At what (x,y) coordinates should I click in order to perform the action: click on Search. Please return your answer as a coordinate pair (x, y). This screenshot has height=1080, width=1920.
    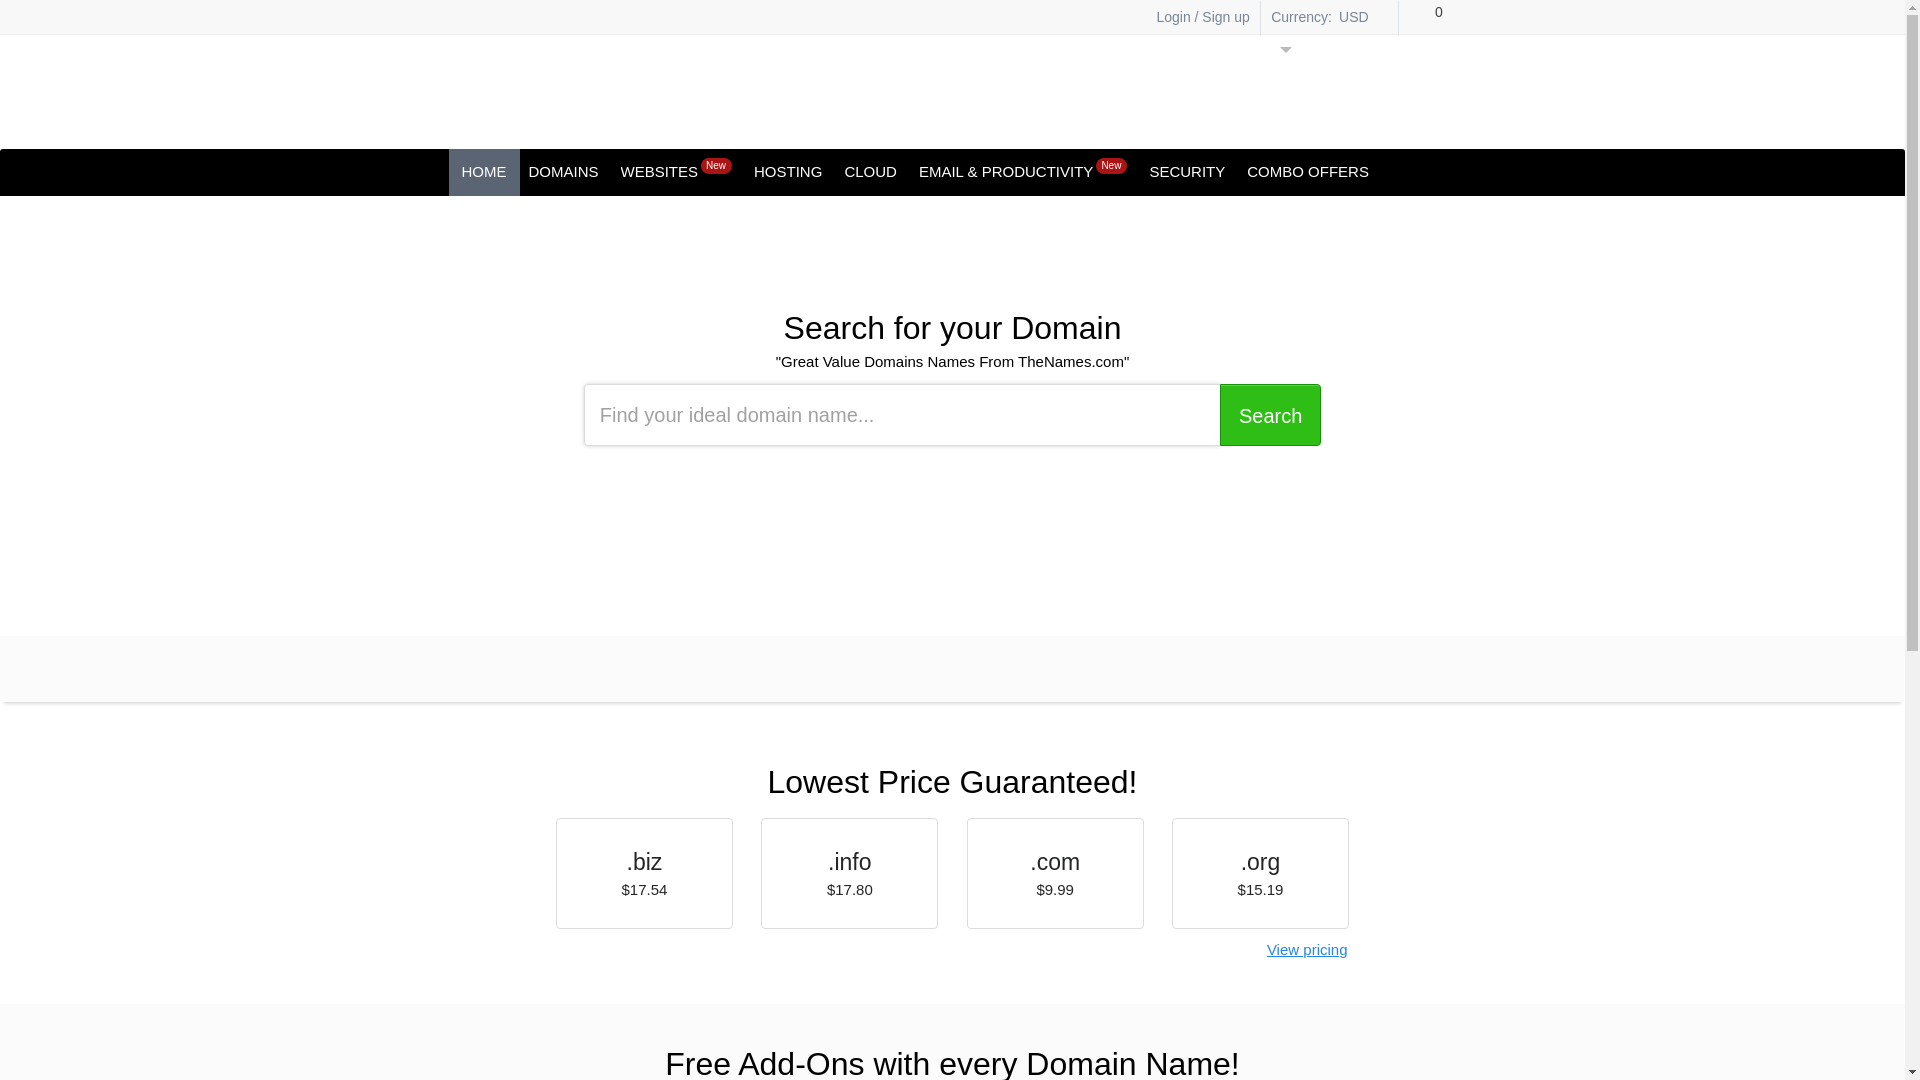
    Looking at the image, I should click on (1270, 415).